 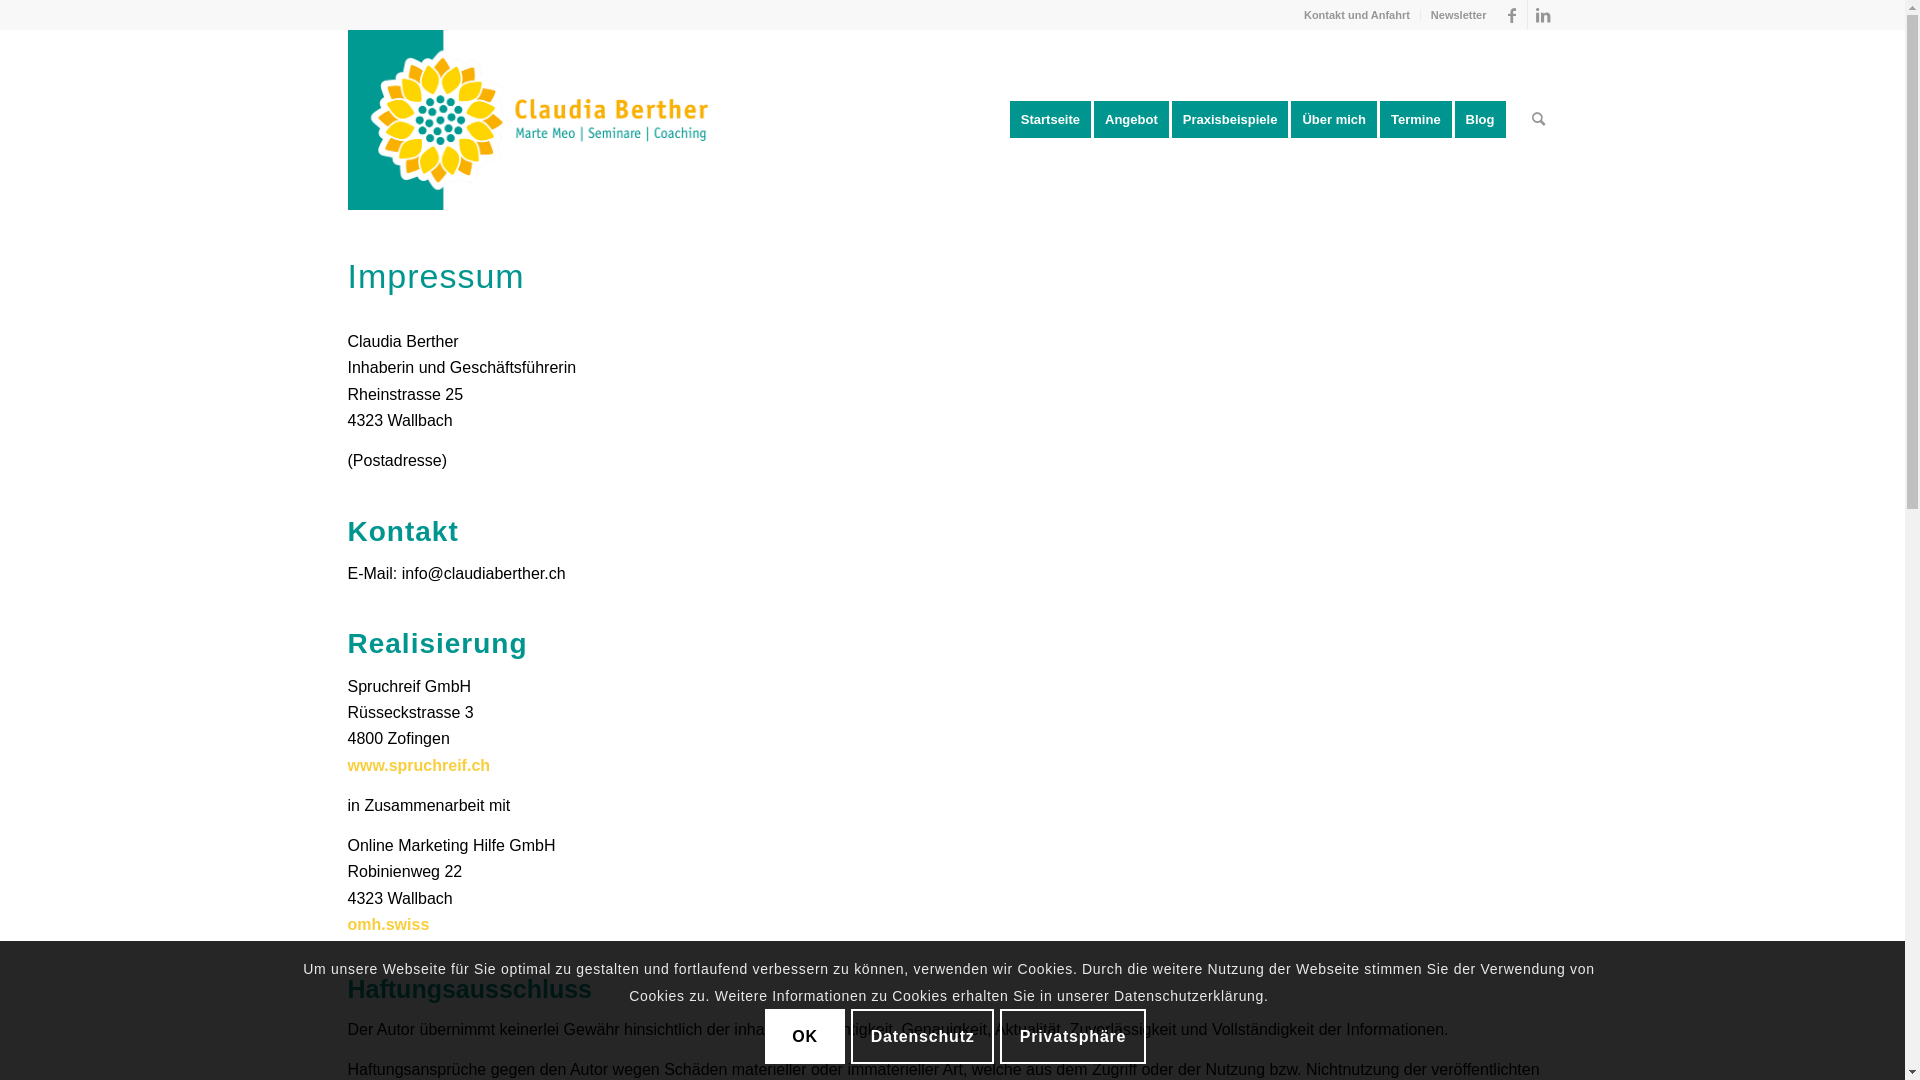 I want to click on Kontakt und Anfahrt, so click(x=1357, y=15).